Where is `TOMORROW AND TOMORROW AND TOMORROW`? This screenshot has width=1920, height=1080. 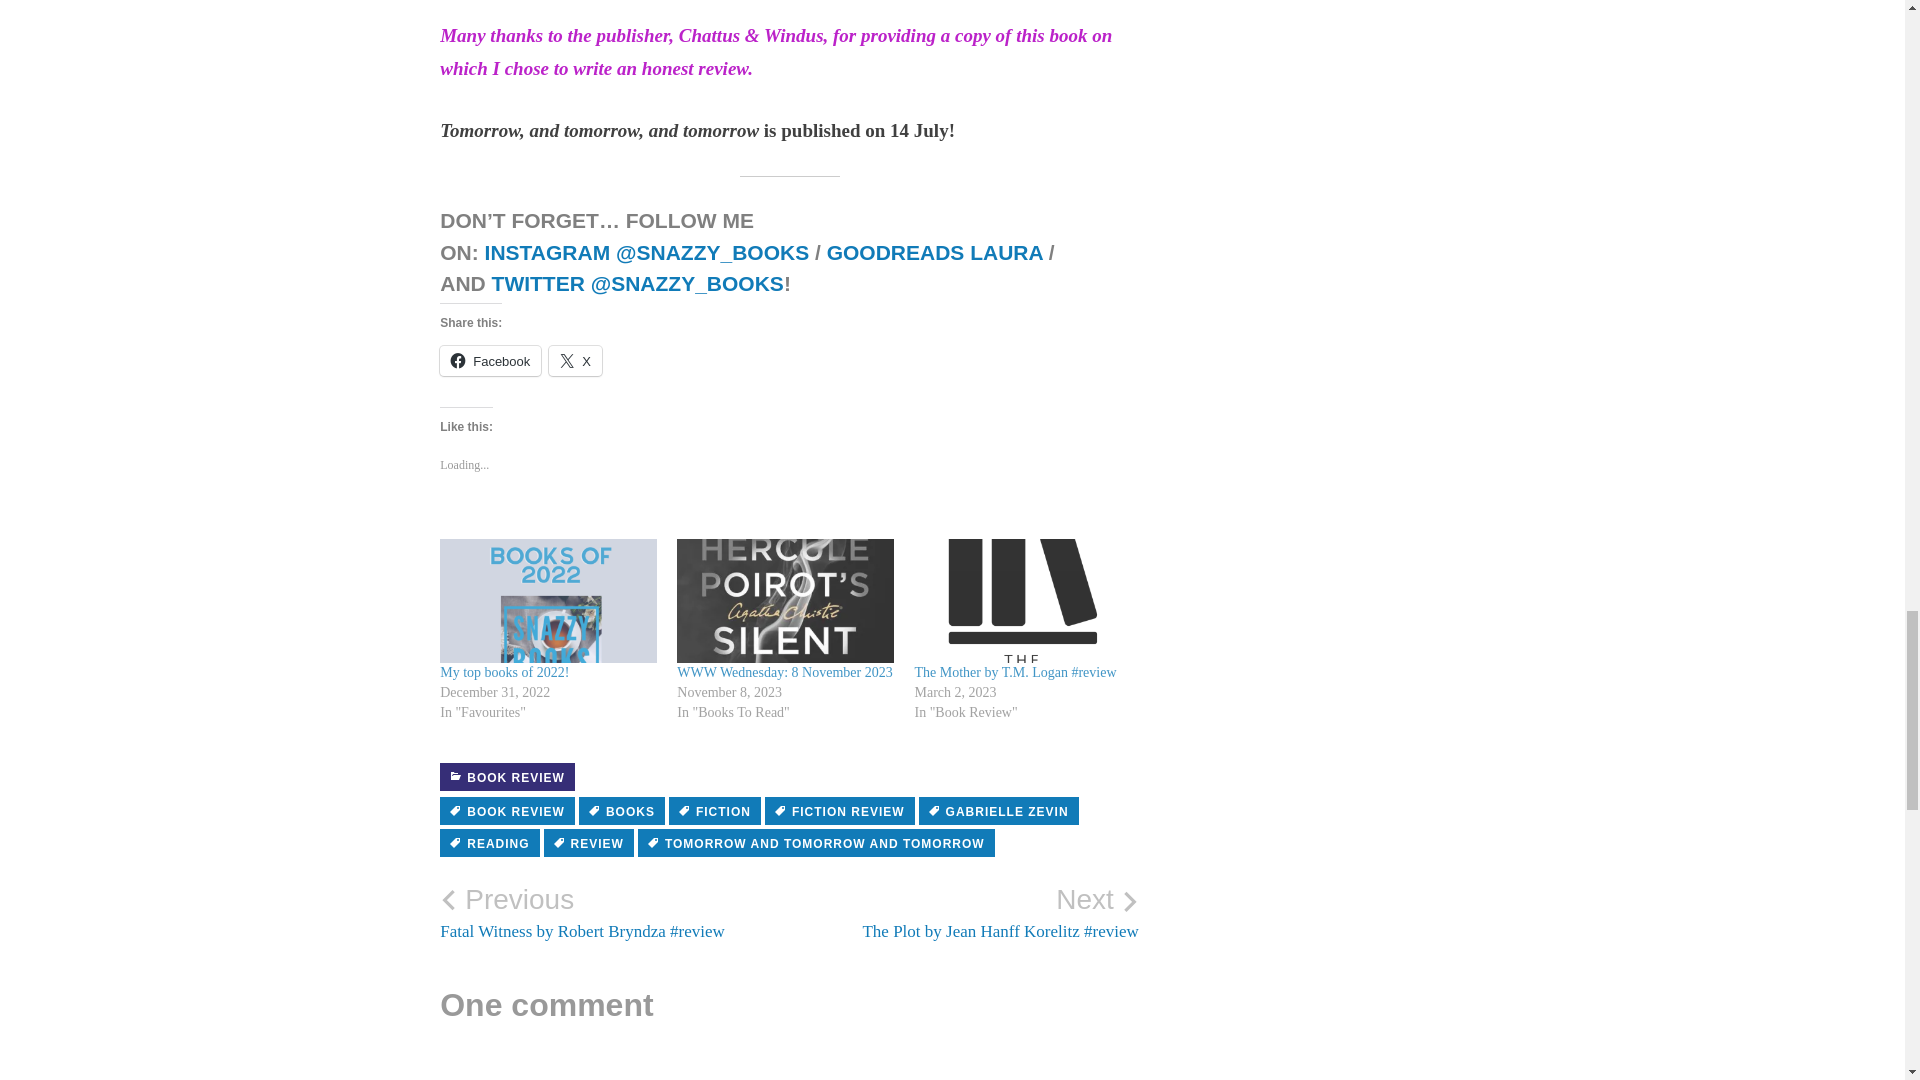 TOMORROW AND TOMORROW AND TOMORROW is located at coordinates (816, 843).